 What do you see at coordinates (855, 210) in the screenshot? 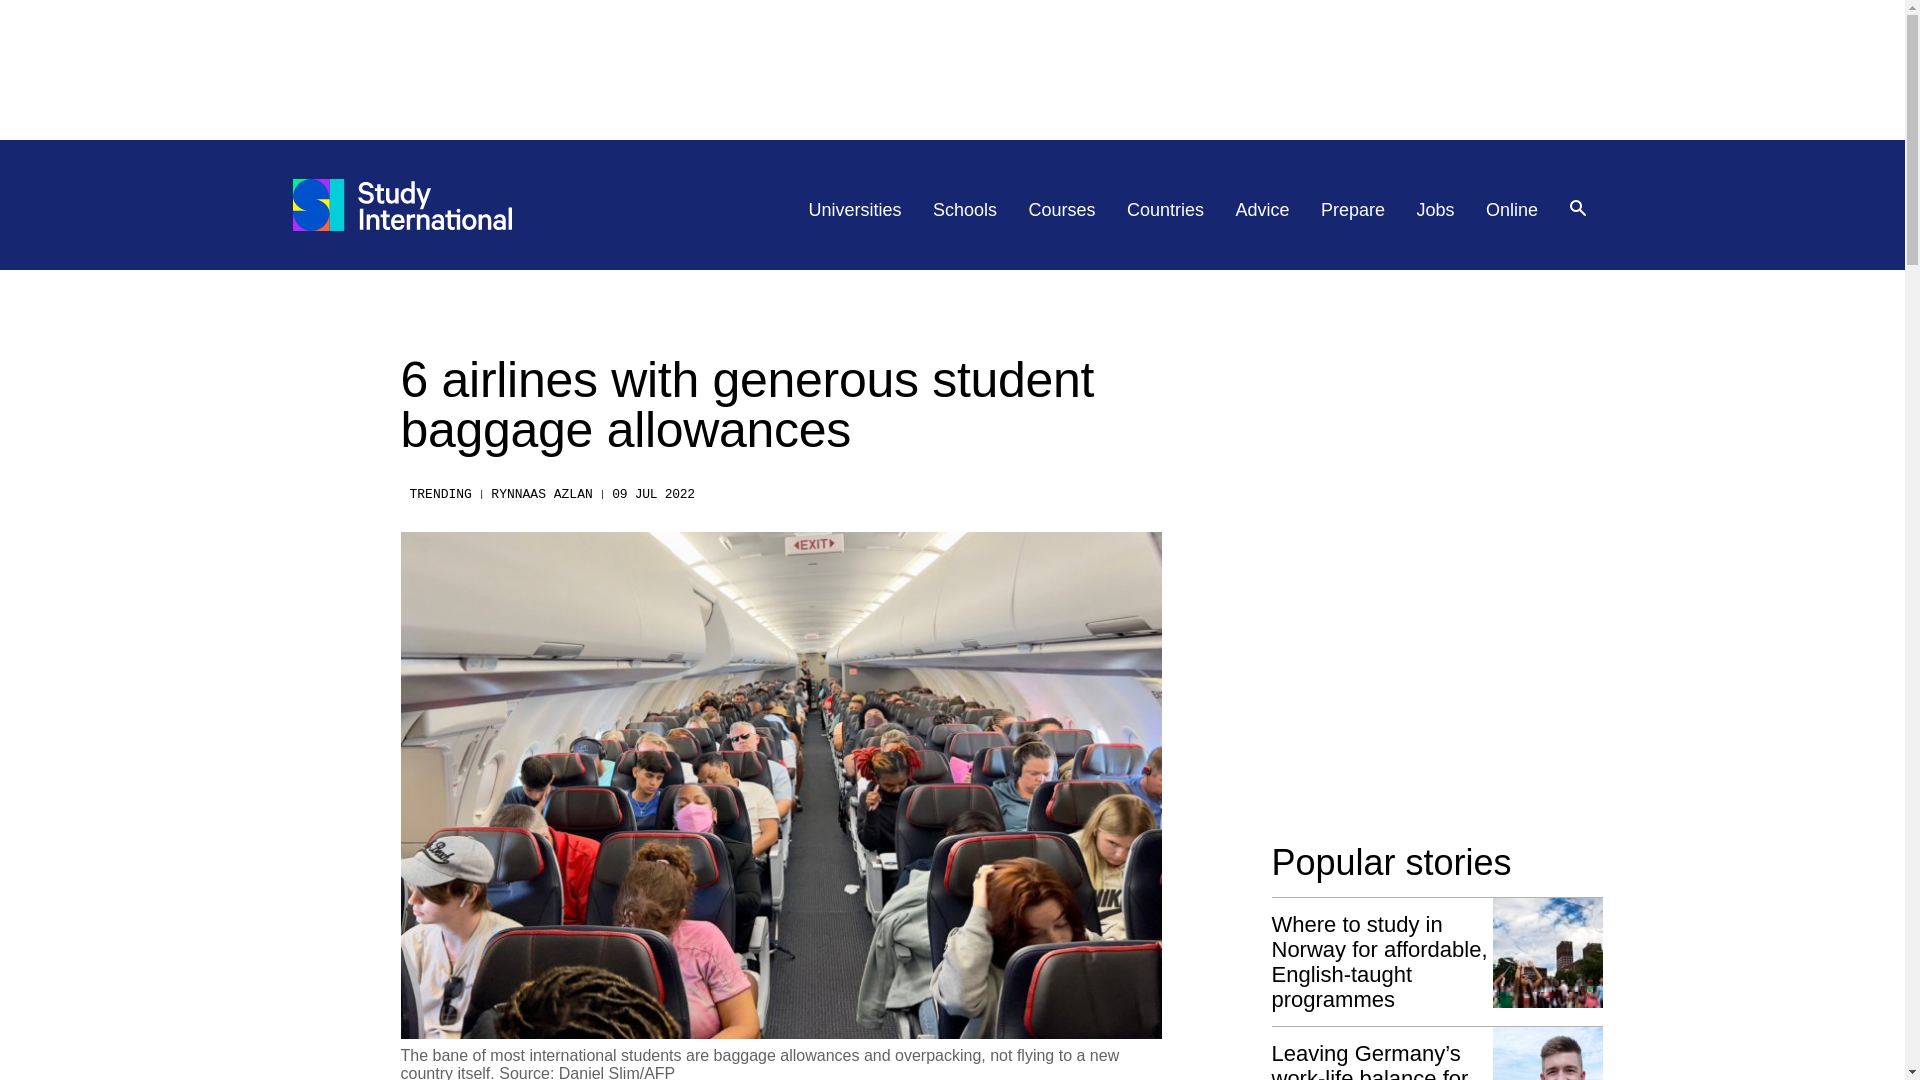
I see `Universities` at bounding box center [855, 210].